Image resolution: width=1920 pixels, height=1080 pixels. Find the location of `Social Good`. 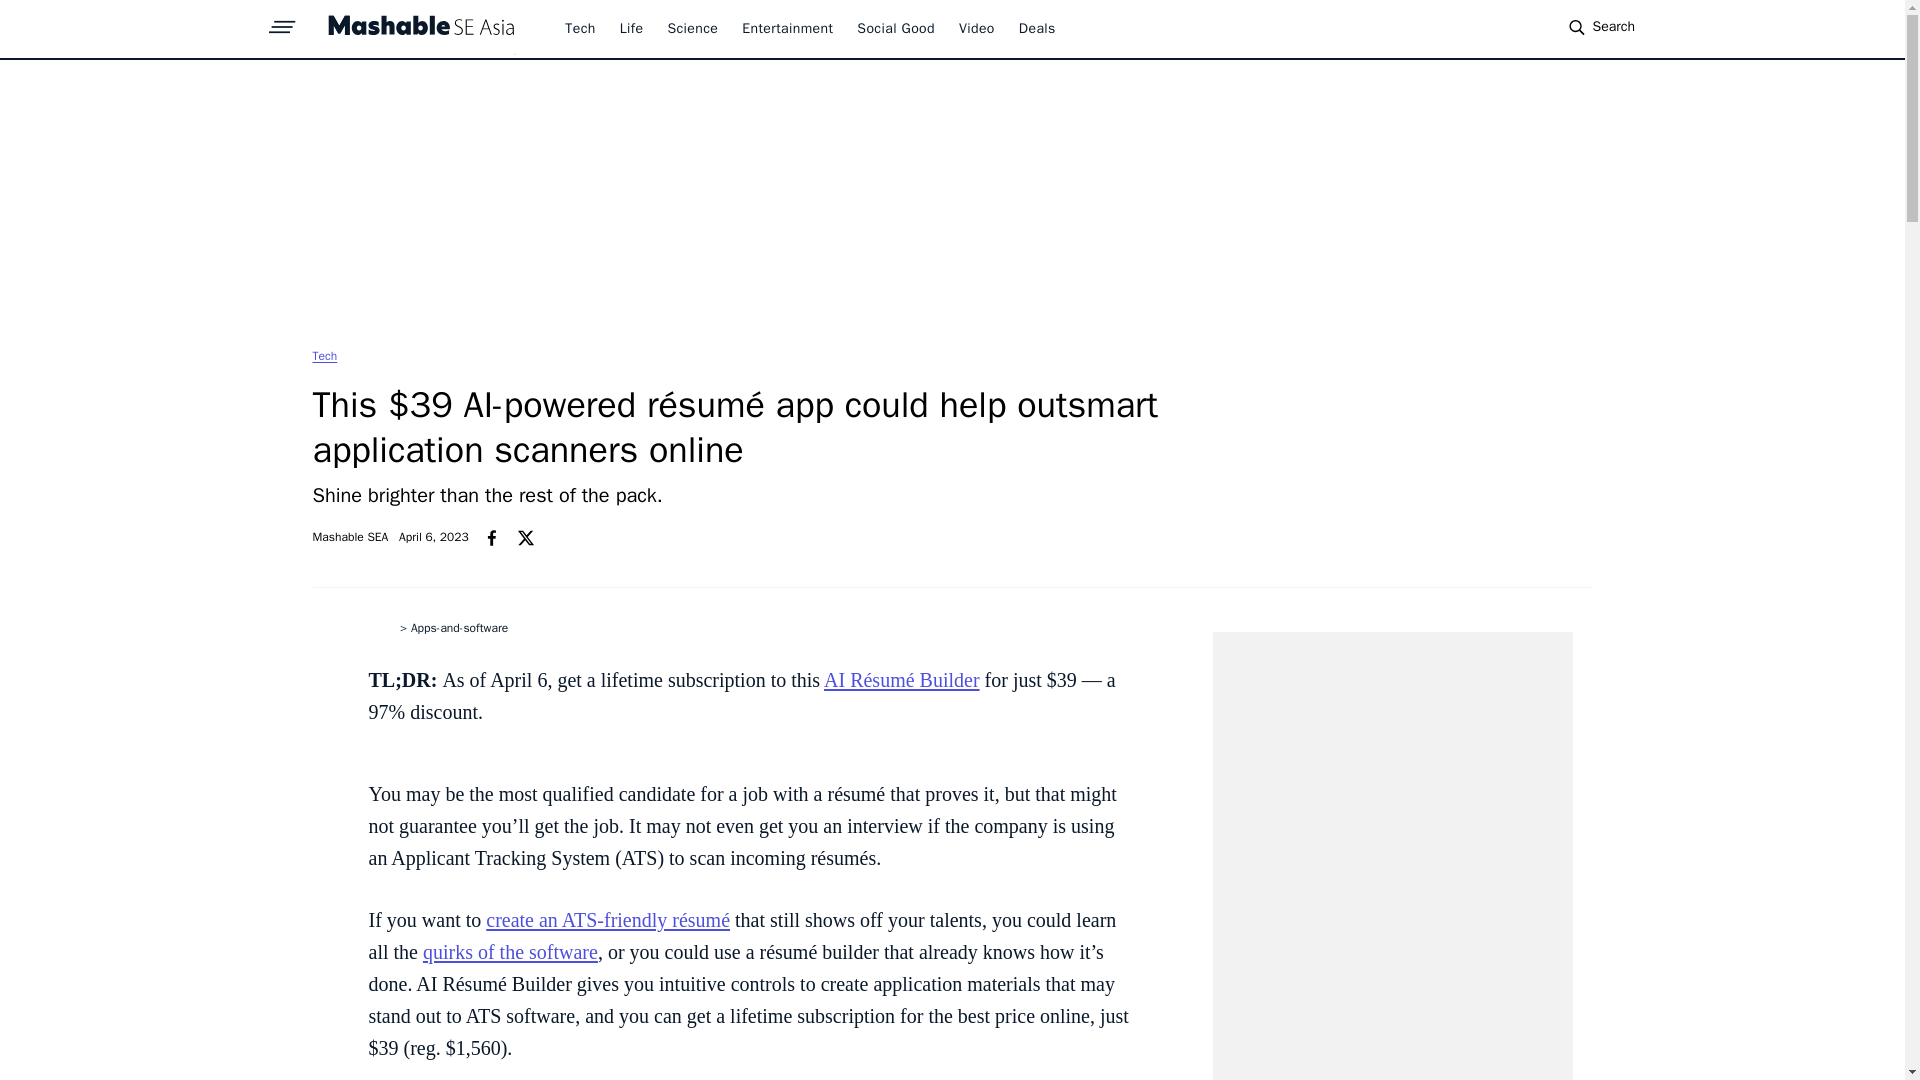

Social Good is located at coordinates (896, 28).